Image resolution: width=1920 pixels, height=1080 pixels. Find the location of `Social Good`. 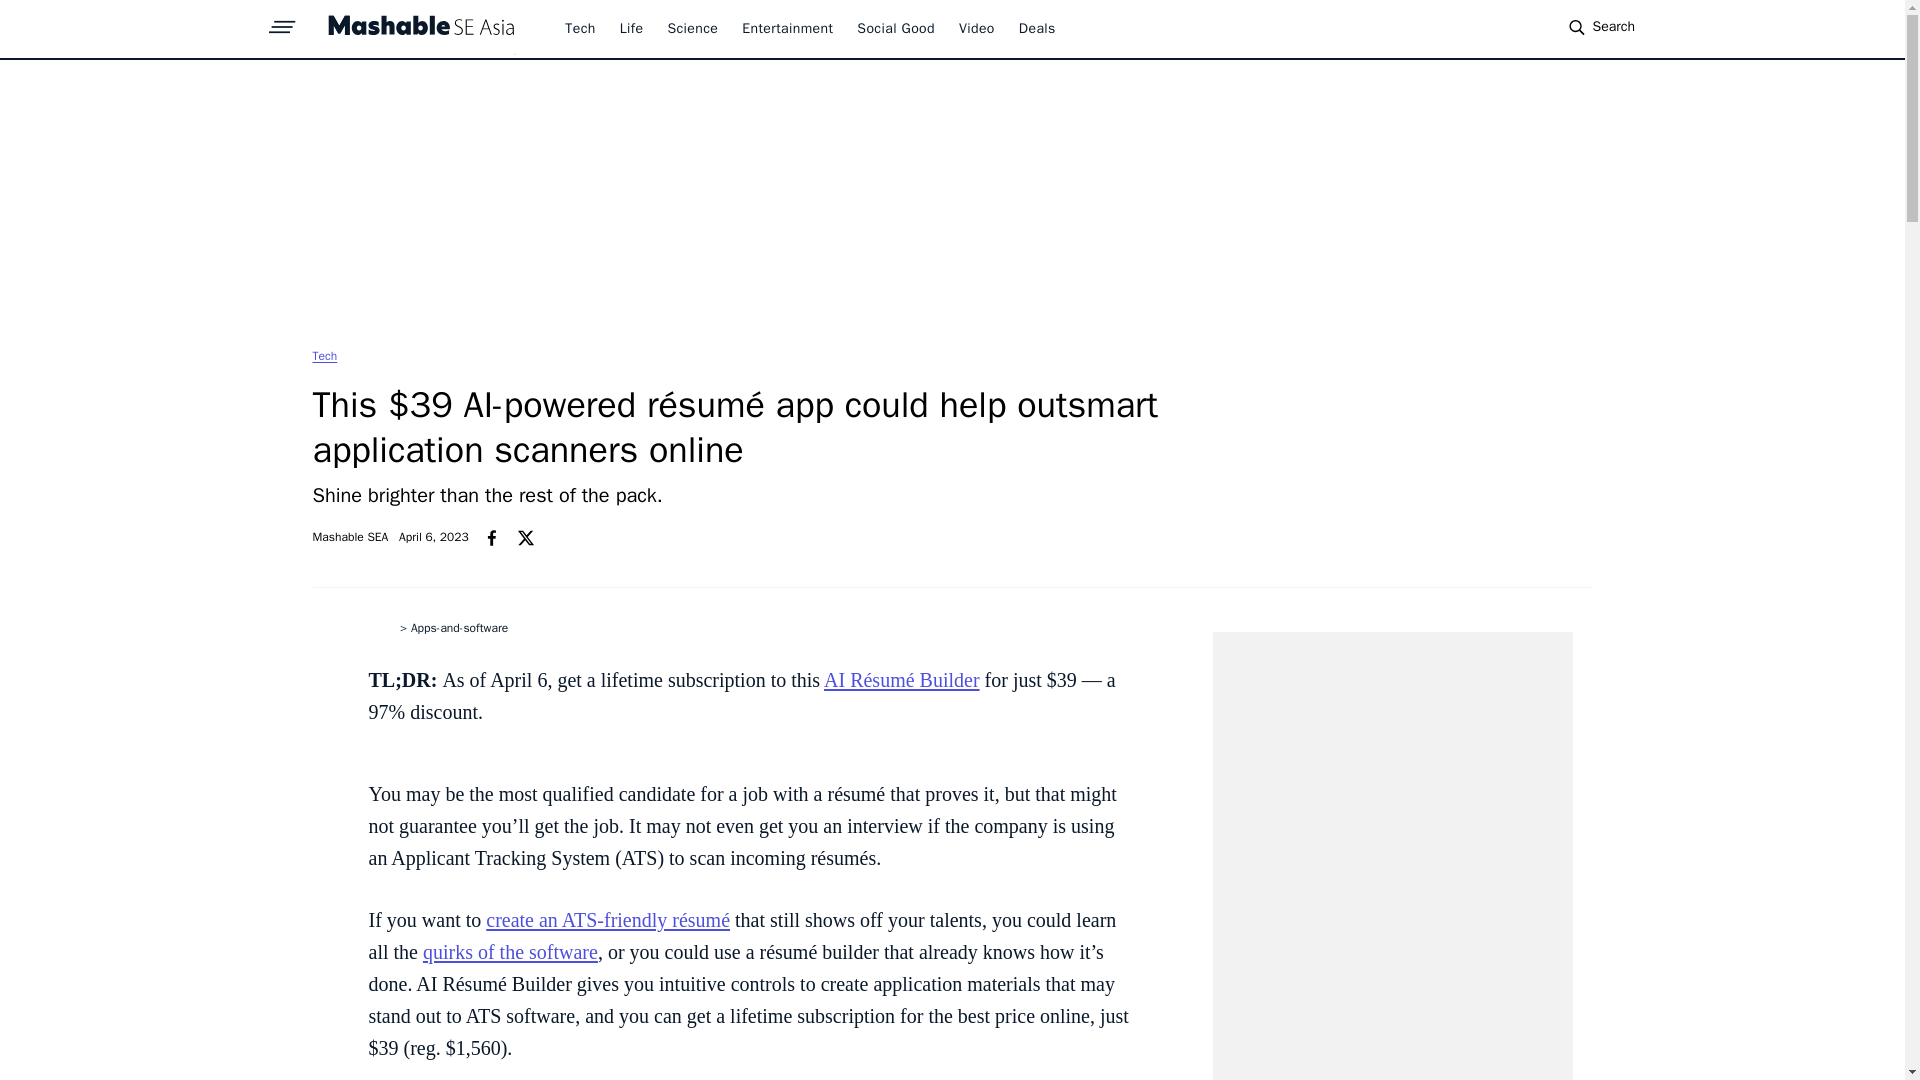

Social Good is located at coordinates (896, 28).